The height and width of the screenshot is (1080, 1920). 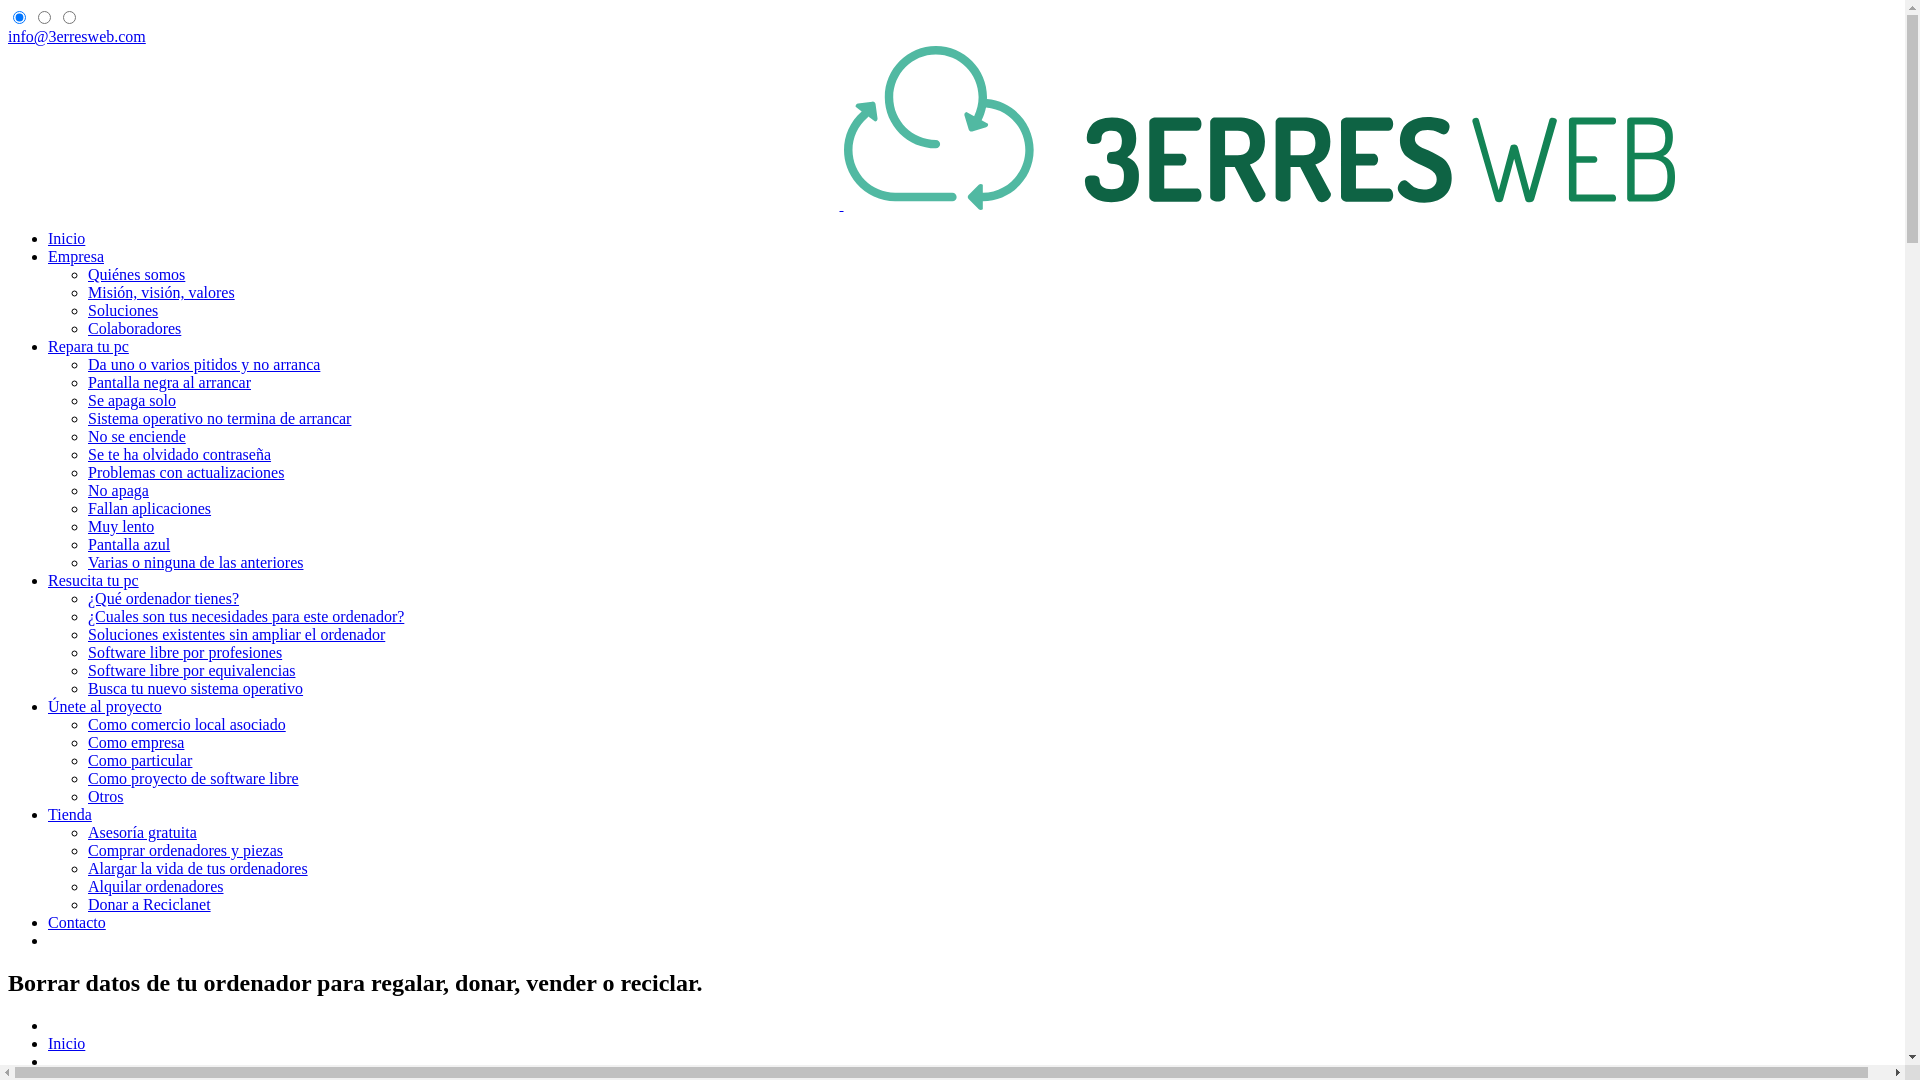 I want to click on Como empresa, so click(x=136, y=742).